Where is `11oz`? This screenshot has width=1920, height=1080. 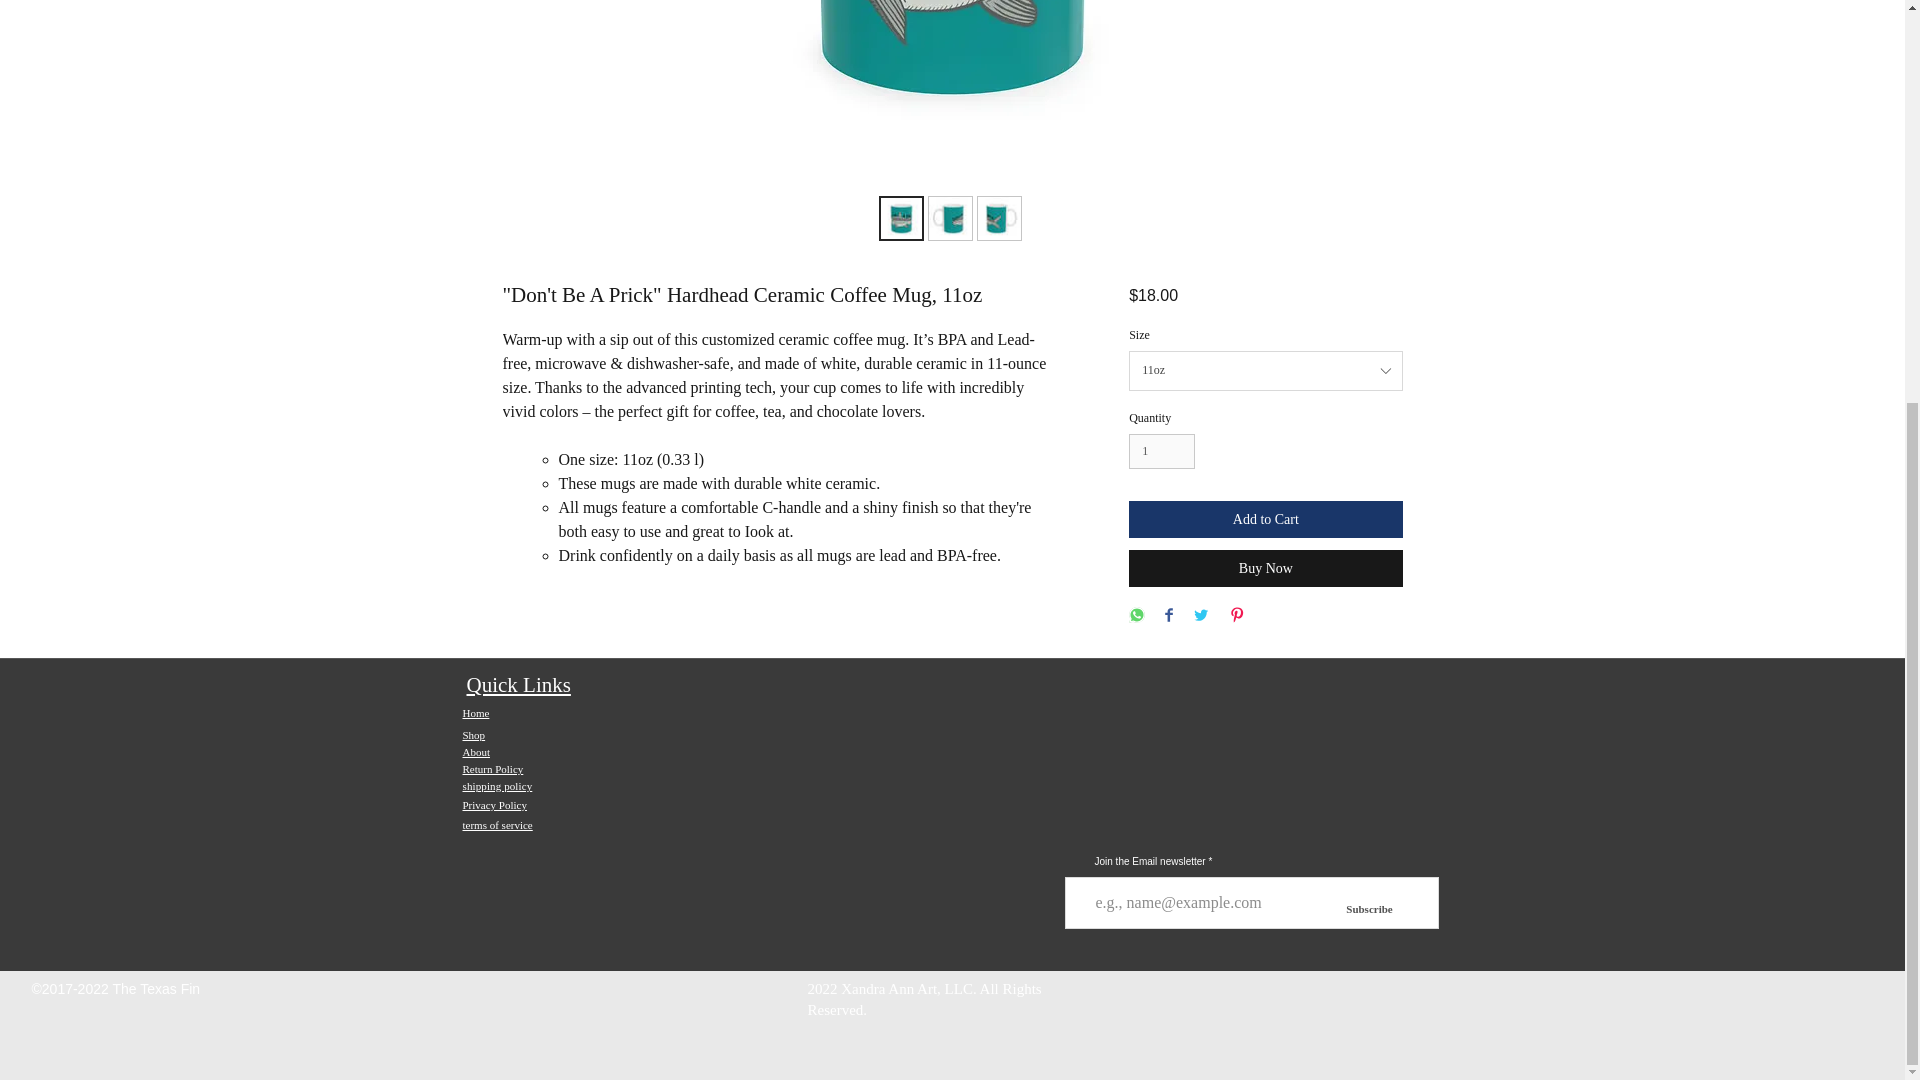 11oz is located at coordinates (1264, 370).